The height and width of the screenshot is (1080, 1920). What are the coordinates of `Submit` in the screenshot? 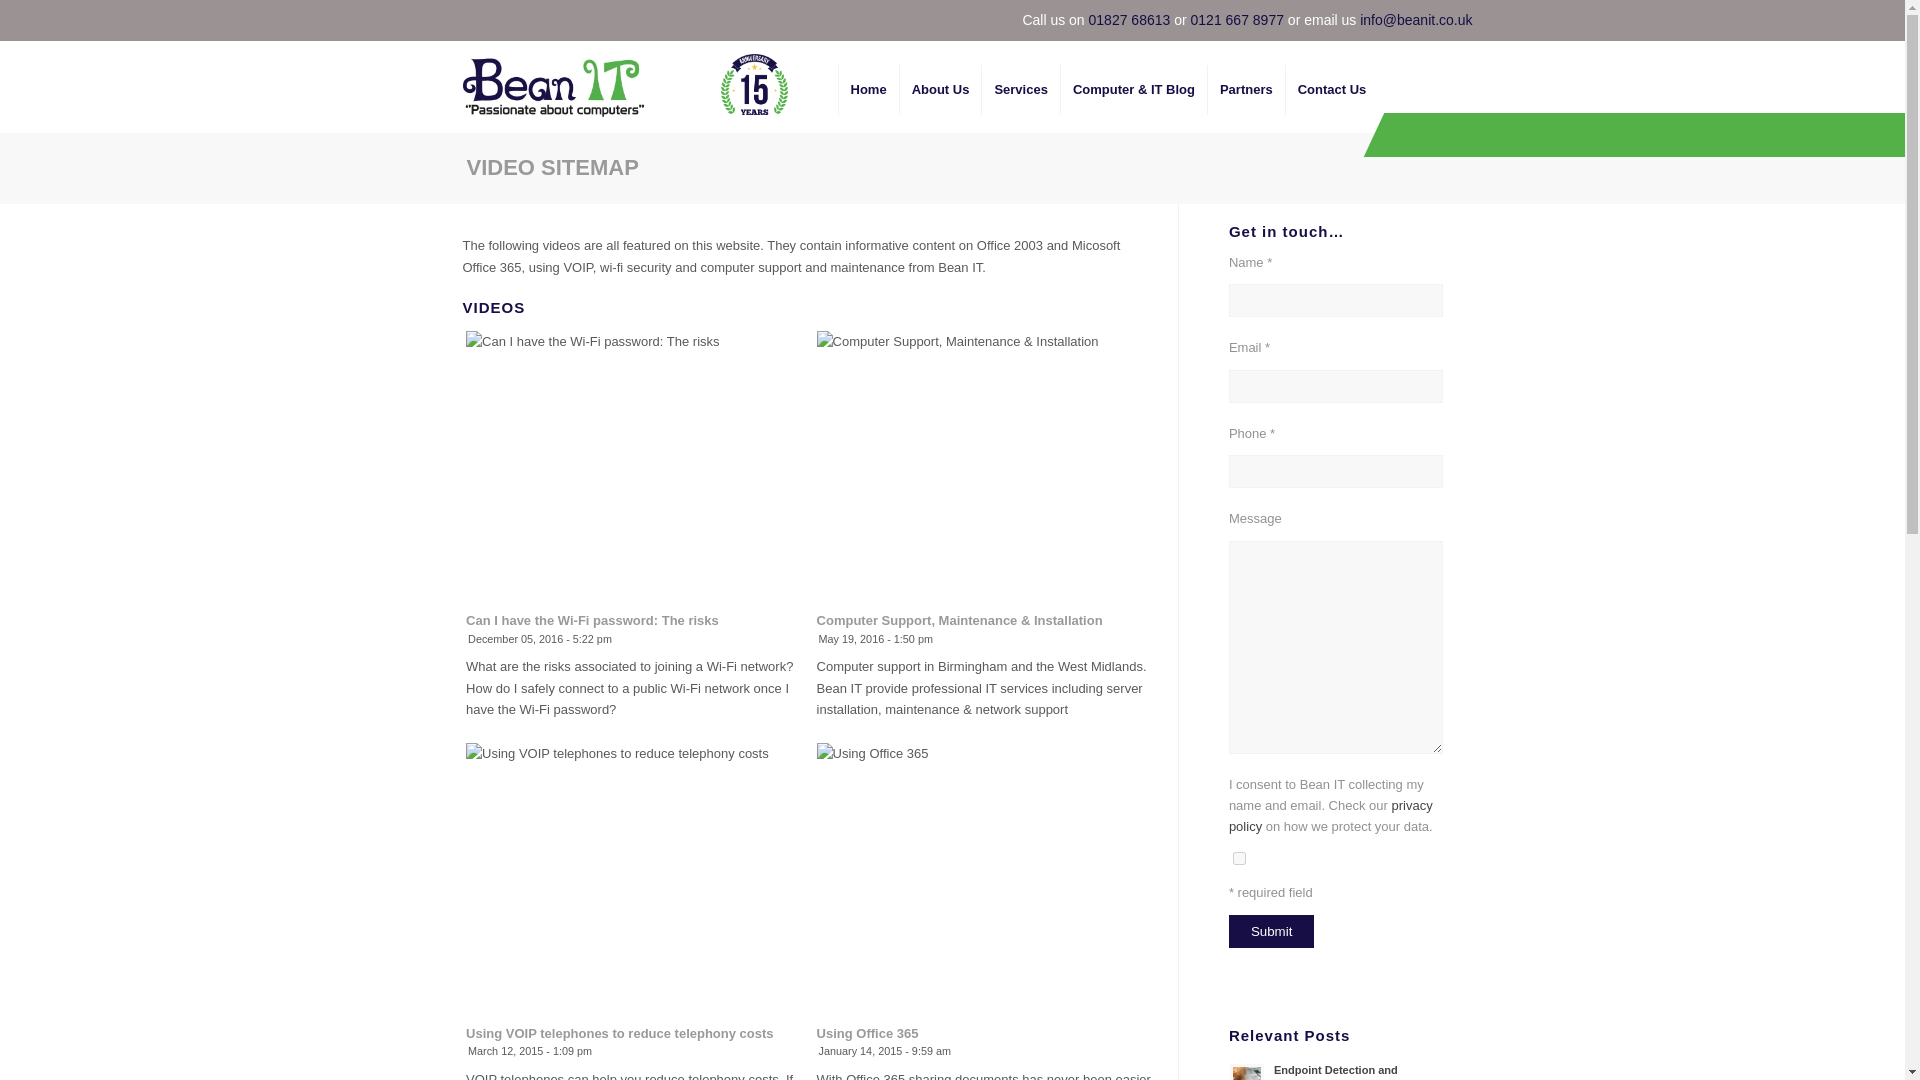 It's located at (1270, 931).